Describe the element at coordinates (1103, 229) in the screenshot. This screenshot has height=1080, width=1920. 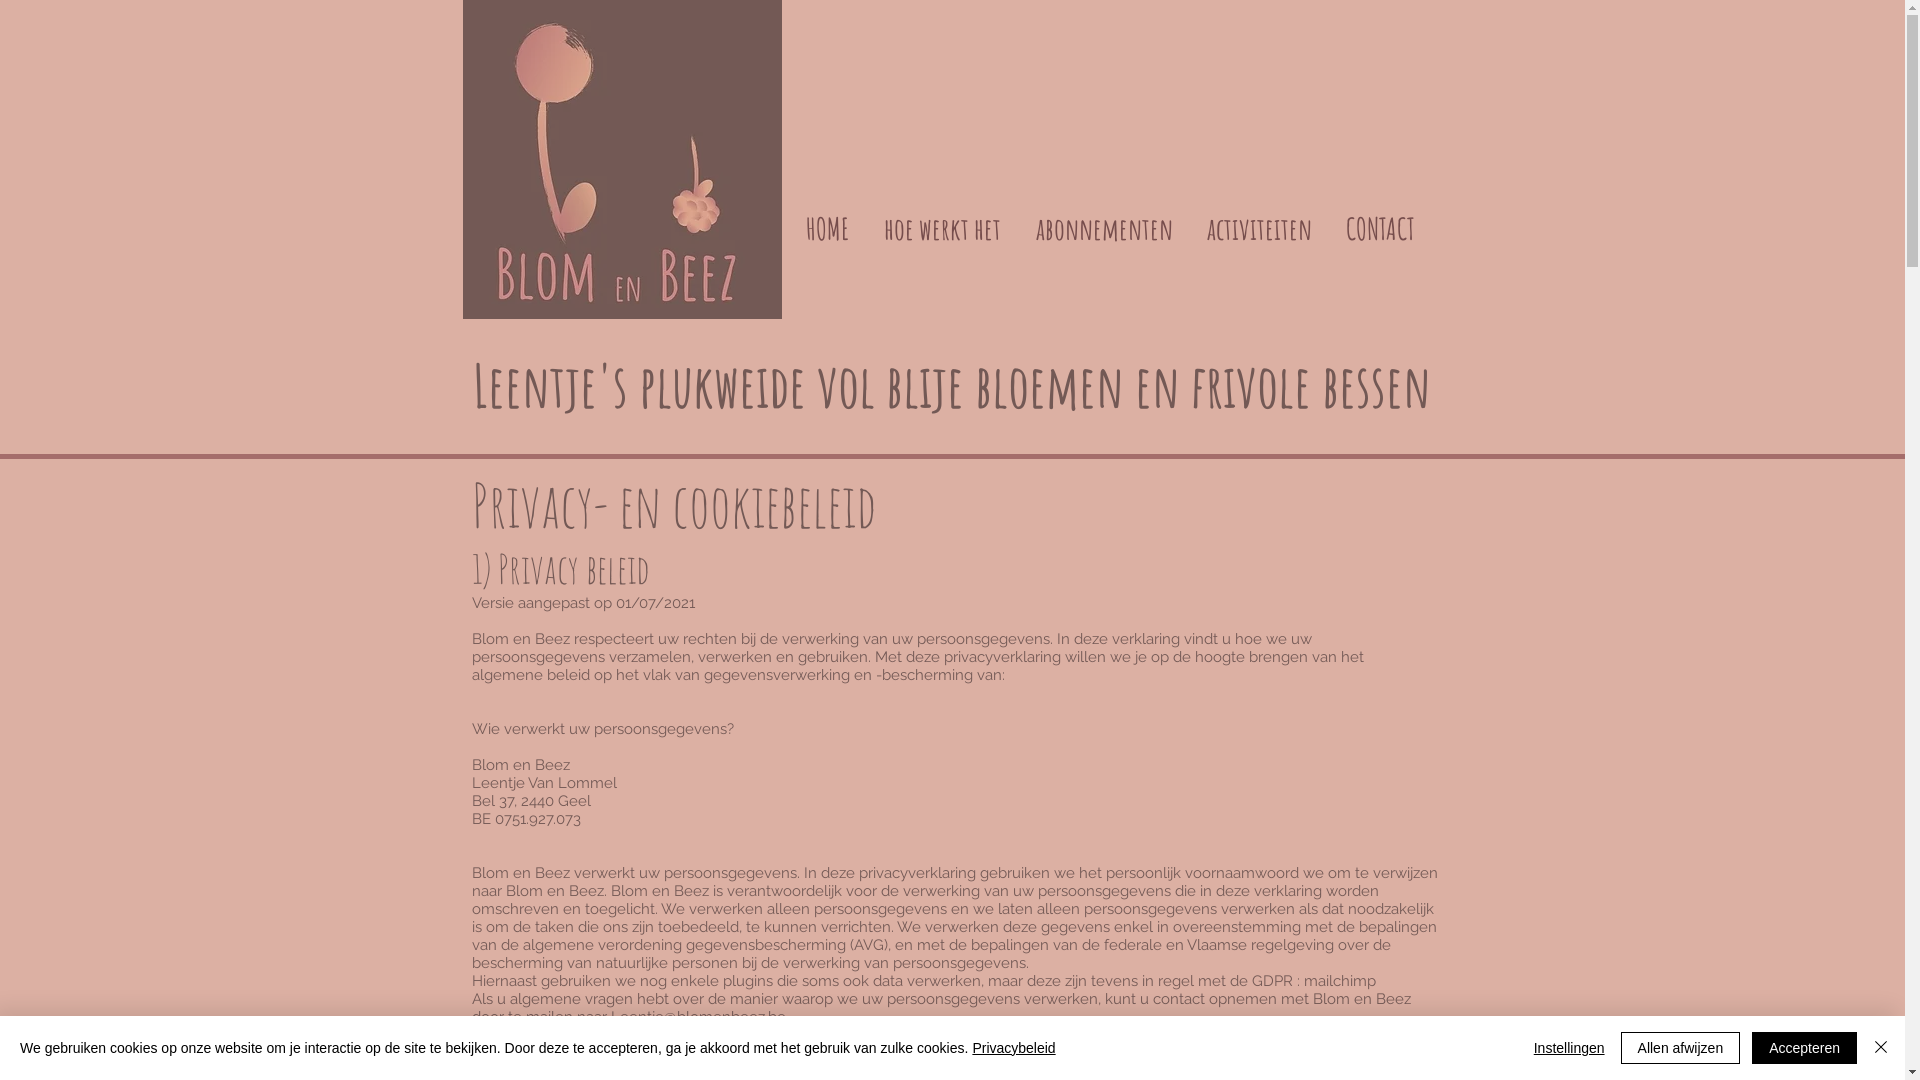
I see `abonnementen` at that location.